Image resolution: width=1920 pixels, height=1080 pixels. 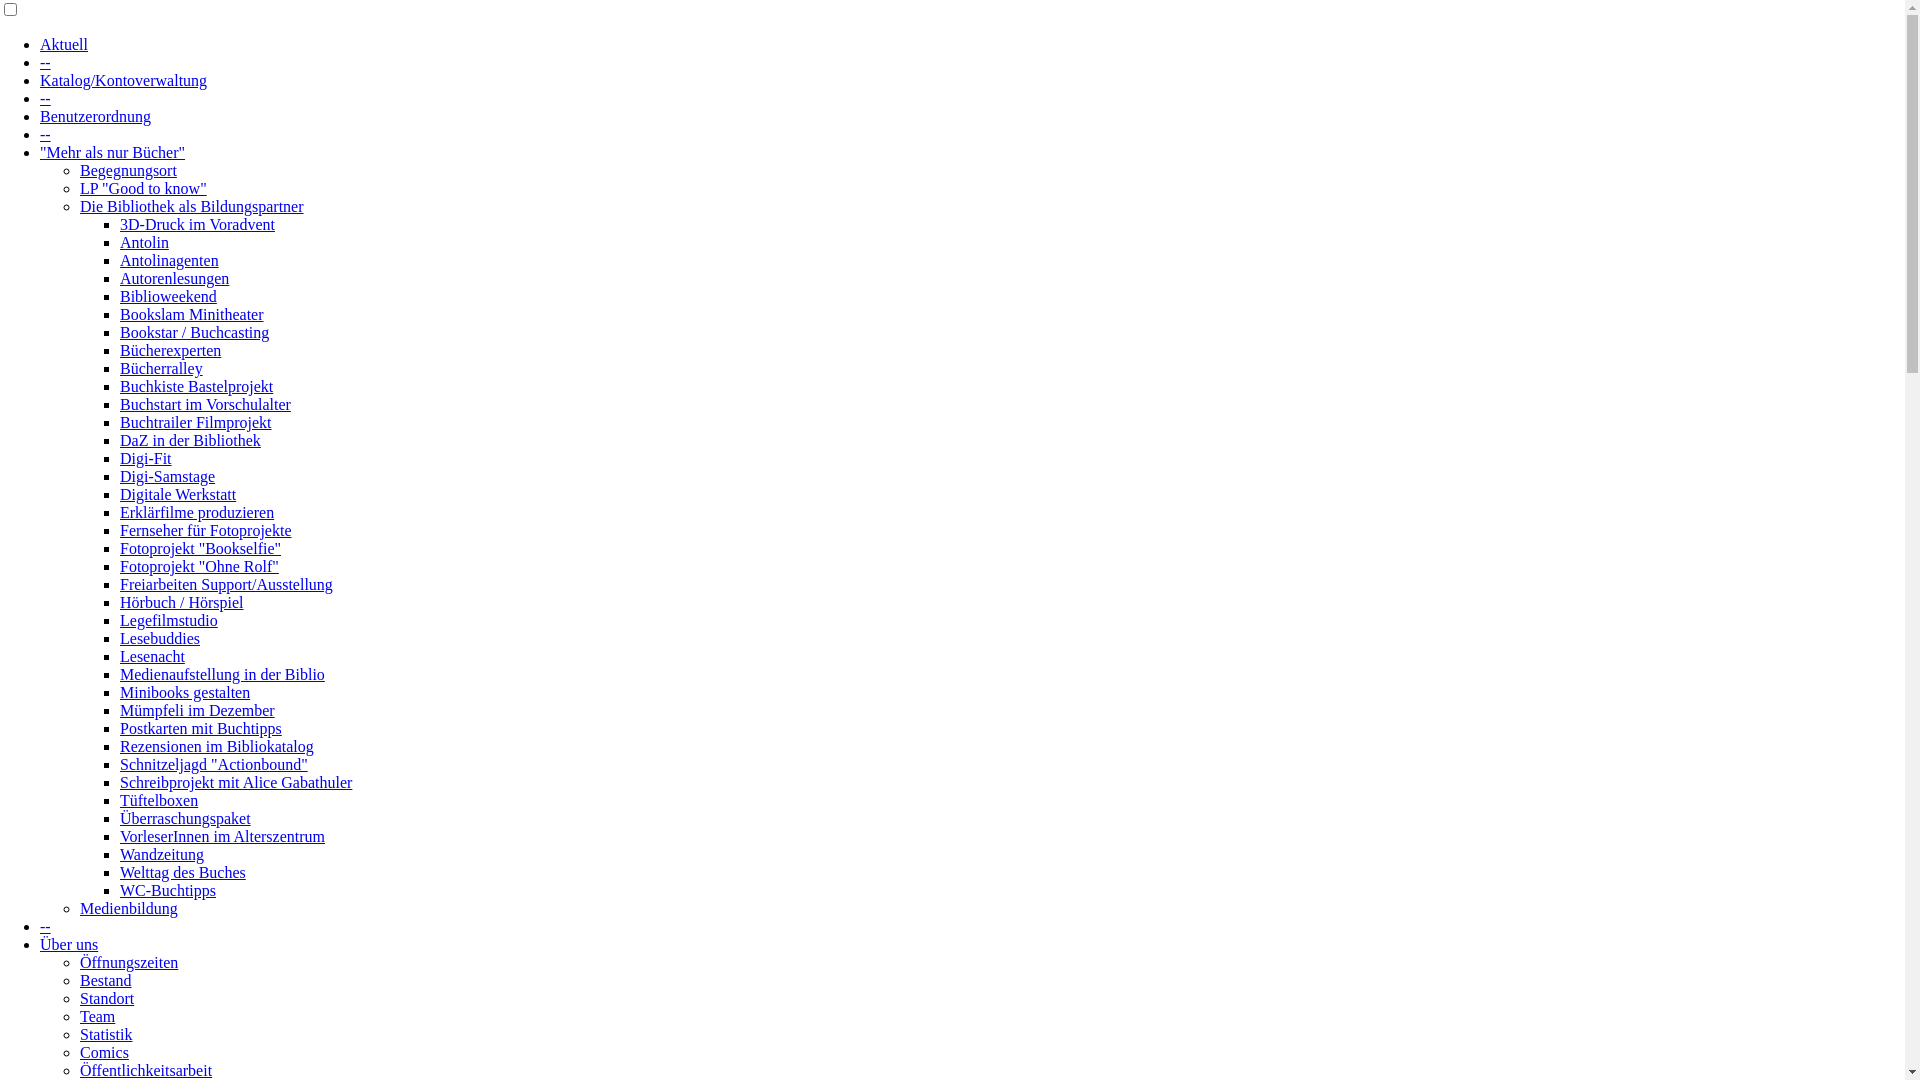 What do you see at coordinates (106, 980) in the screenshot?
I see `Bestand` at bounding box center [106, 980].